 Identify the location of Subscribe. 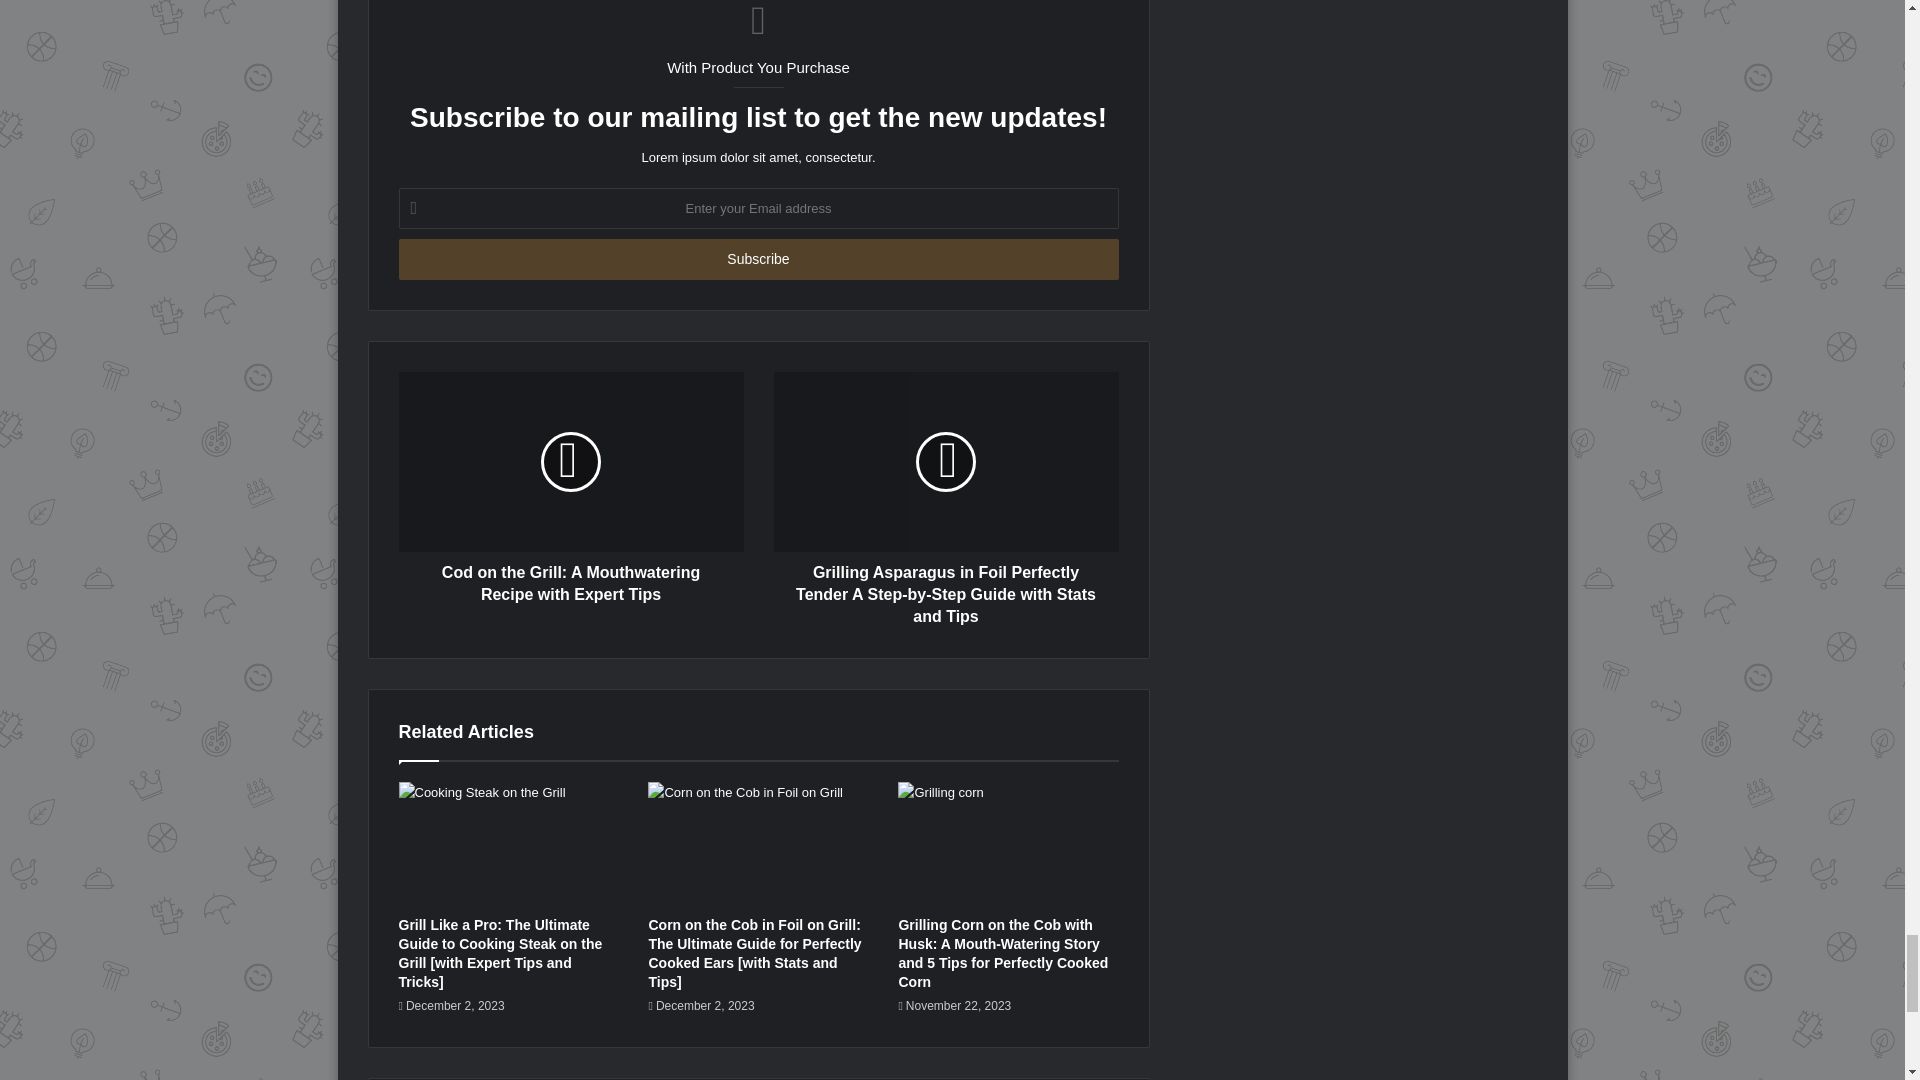
(757, 258).